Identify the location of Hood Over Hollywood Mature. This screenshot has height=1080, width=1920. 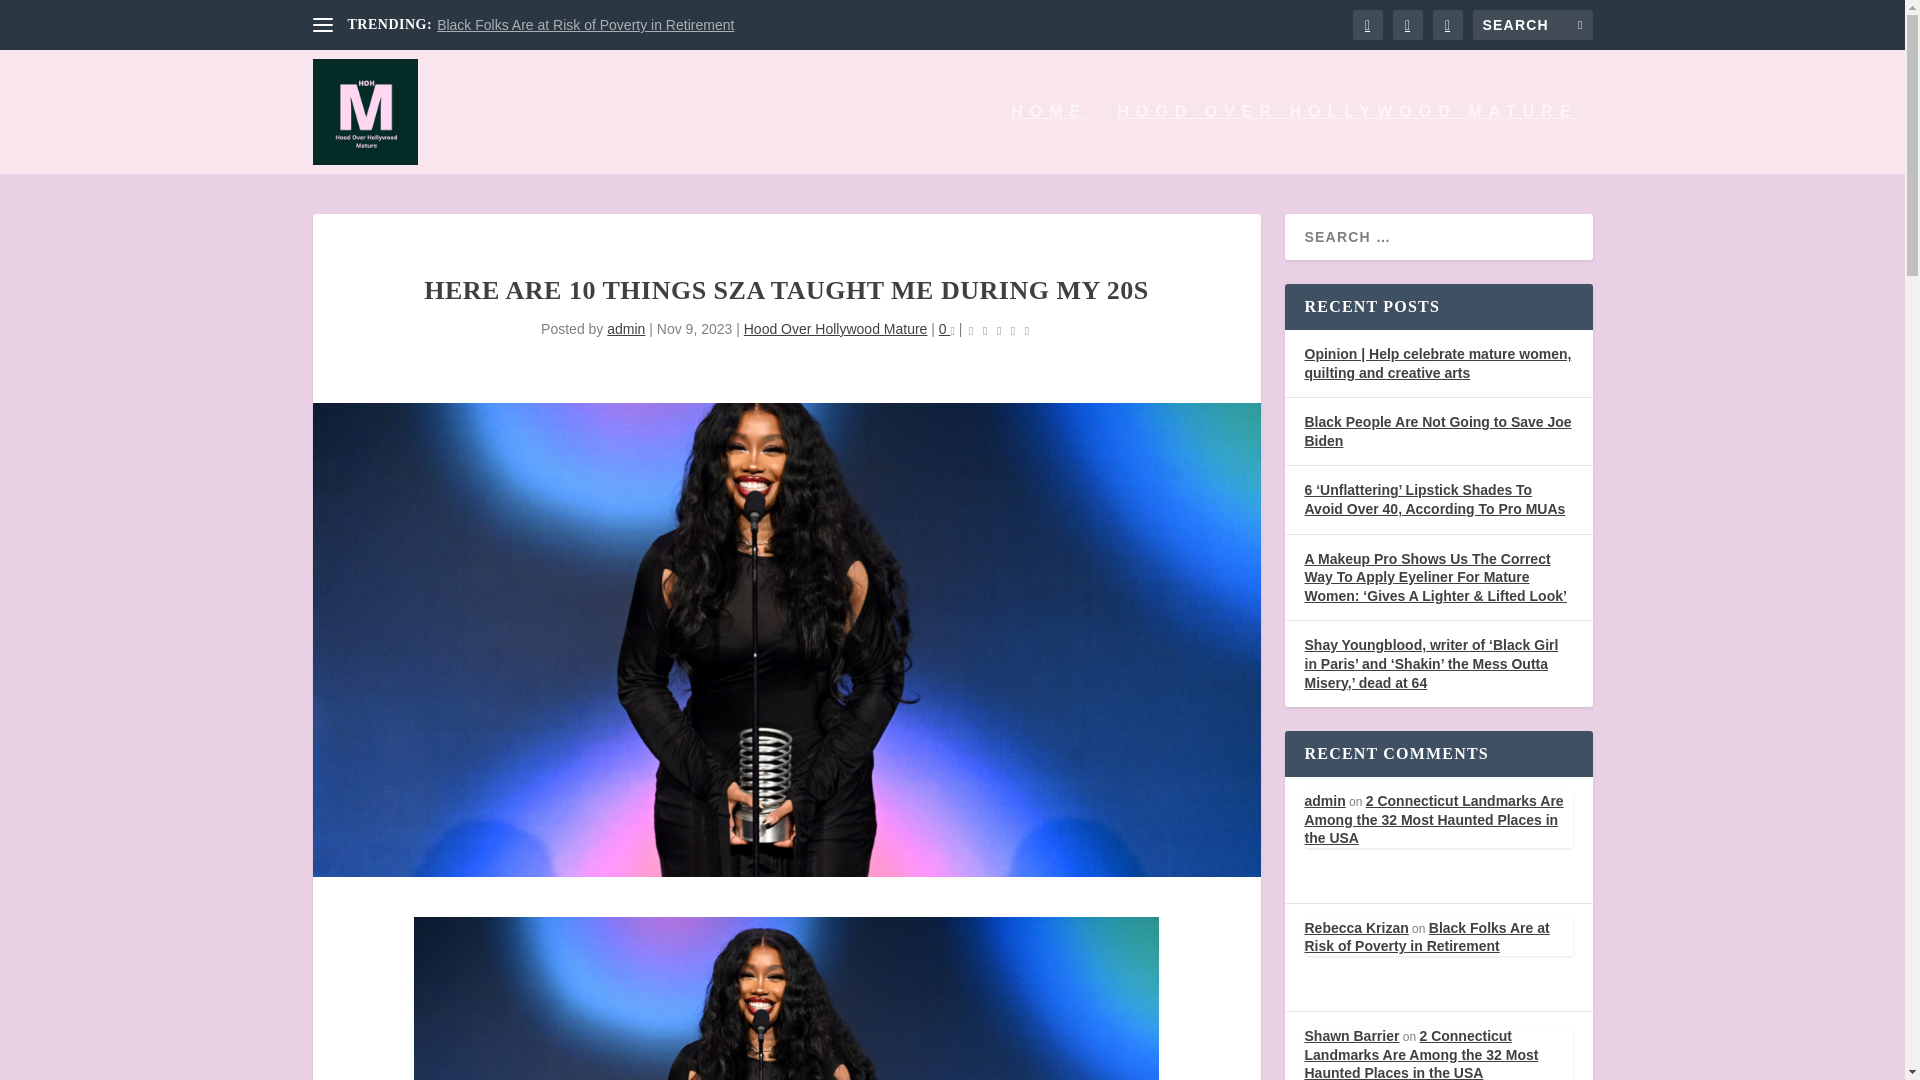
(836, 328).